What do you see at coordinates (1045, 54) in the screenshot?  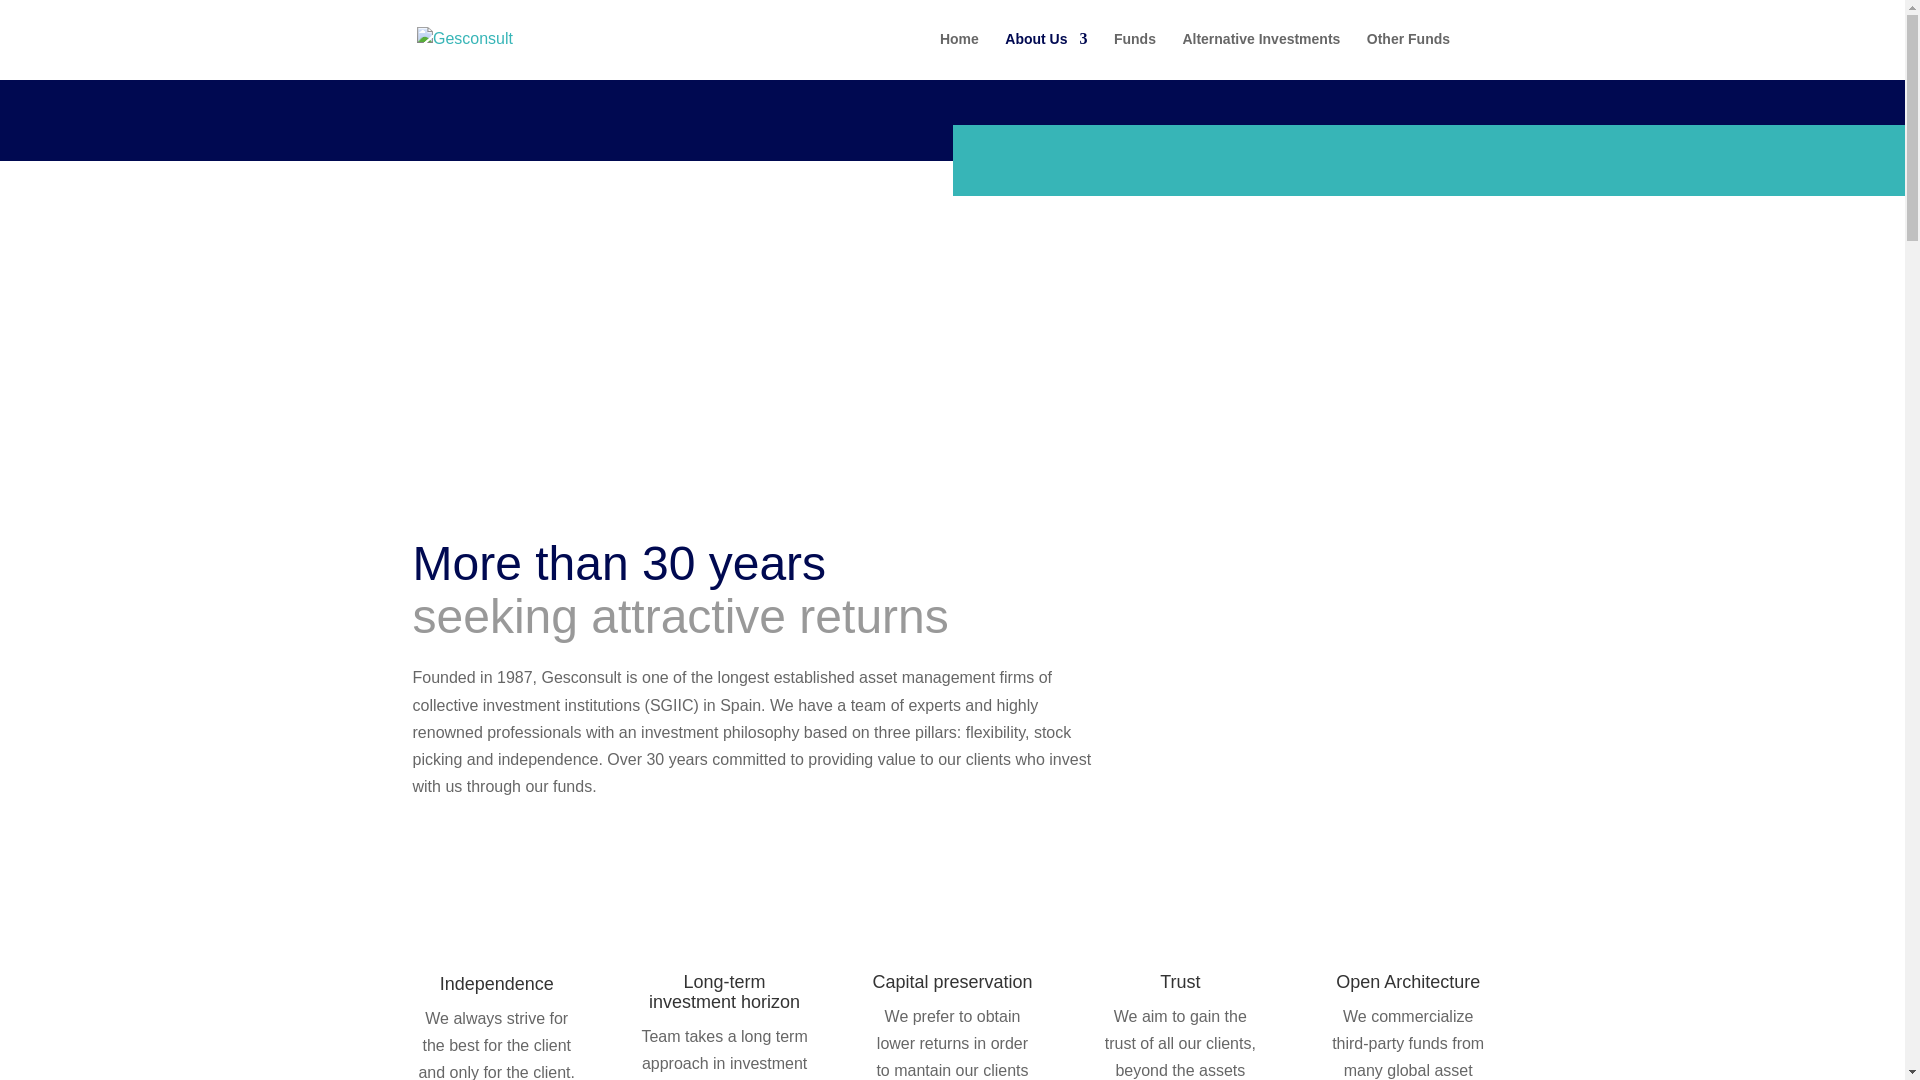 I see `About Us` at bounding box center [1045, 54].